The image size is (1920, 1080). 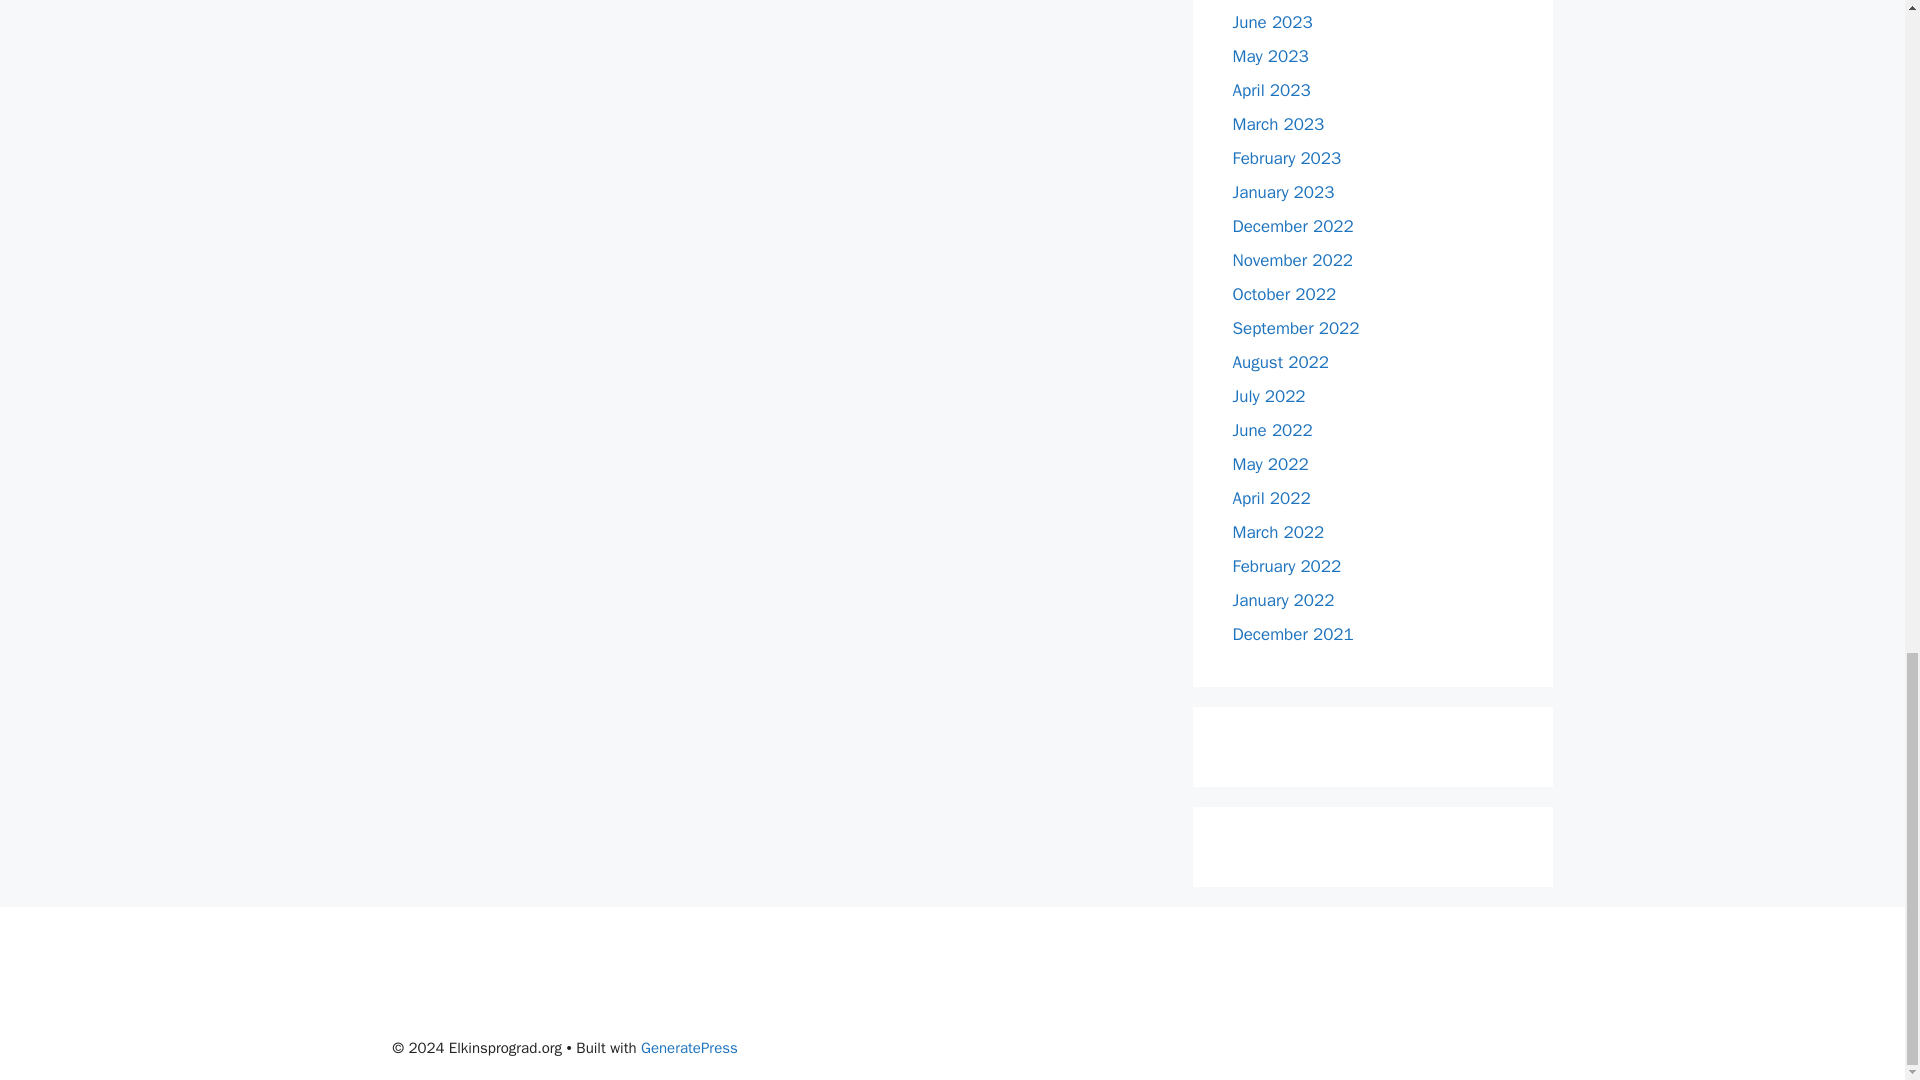 What do you see at coordinates (1283, 192) in the screenshot?
I see `January 2023` at bounding box center [1283, 192].